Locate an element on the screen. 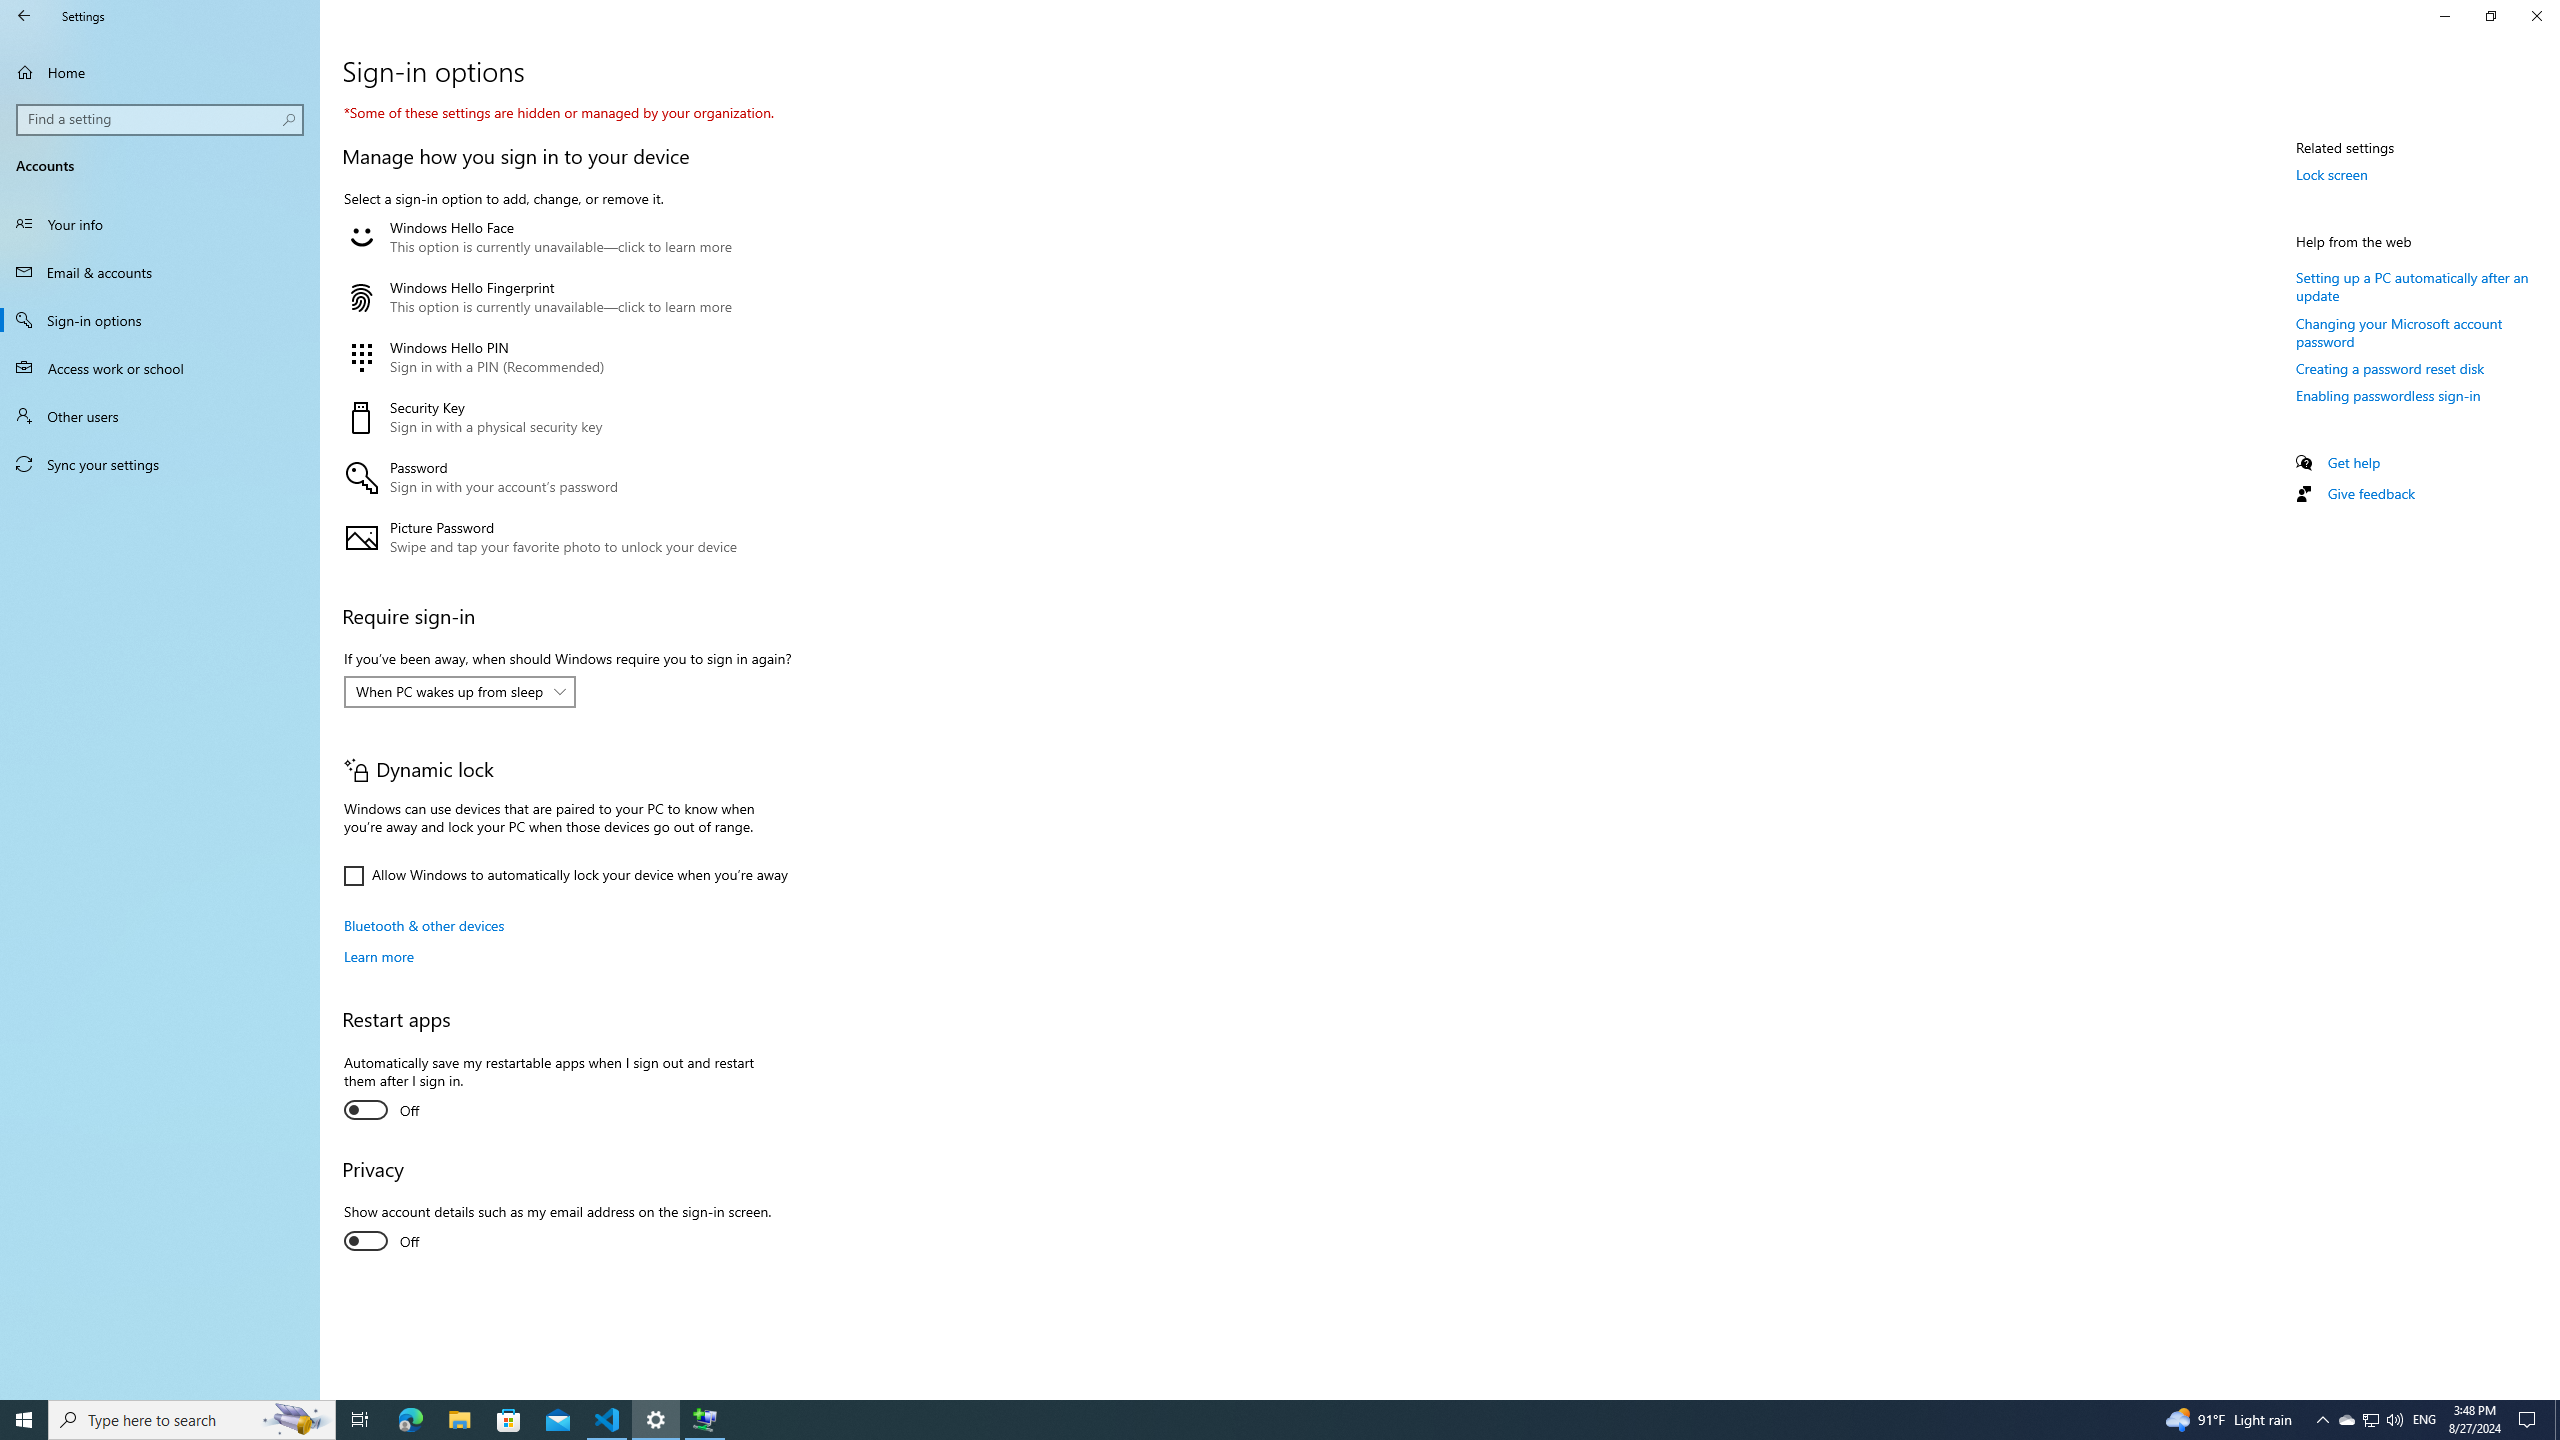 The image size is (2560, 1440). Lock screen is located at coordinates (2332, 174).